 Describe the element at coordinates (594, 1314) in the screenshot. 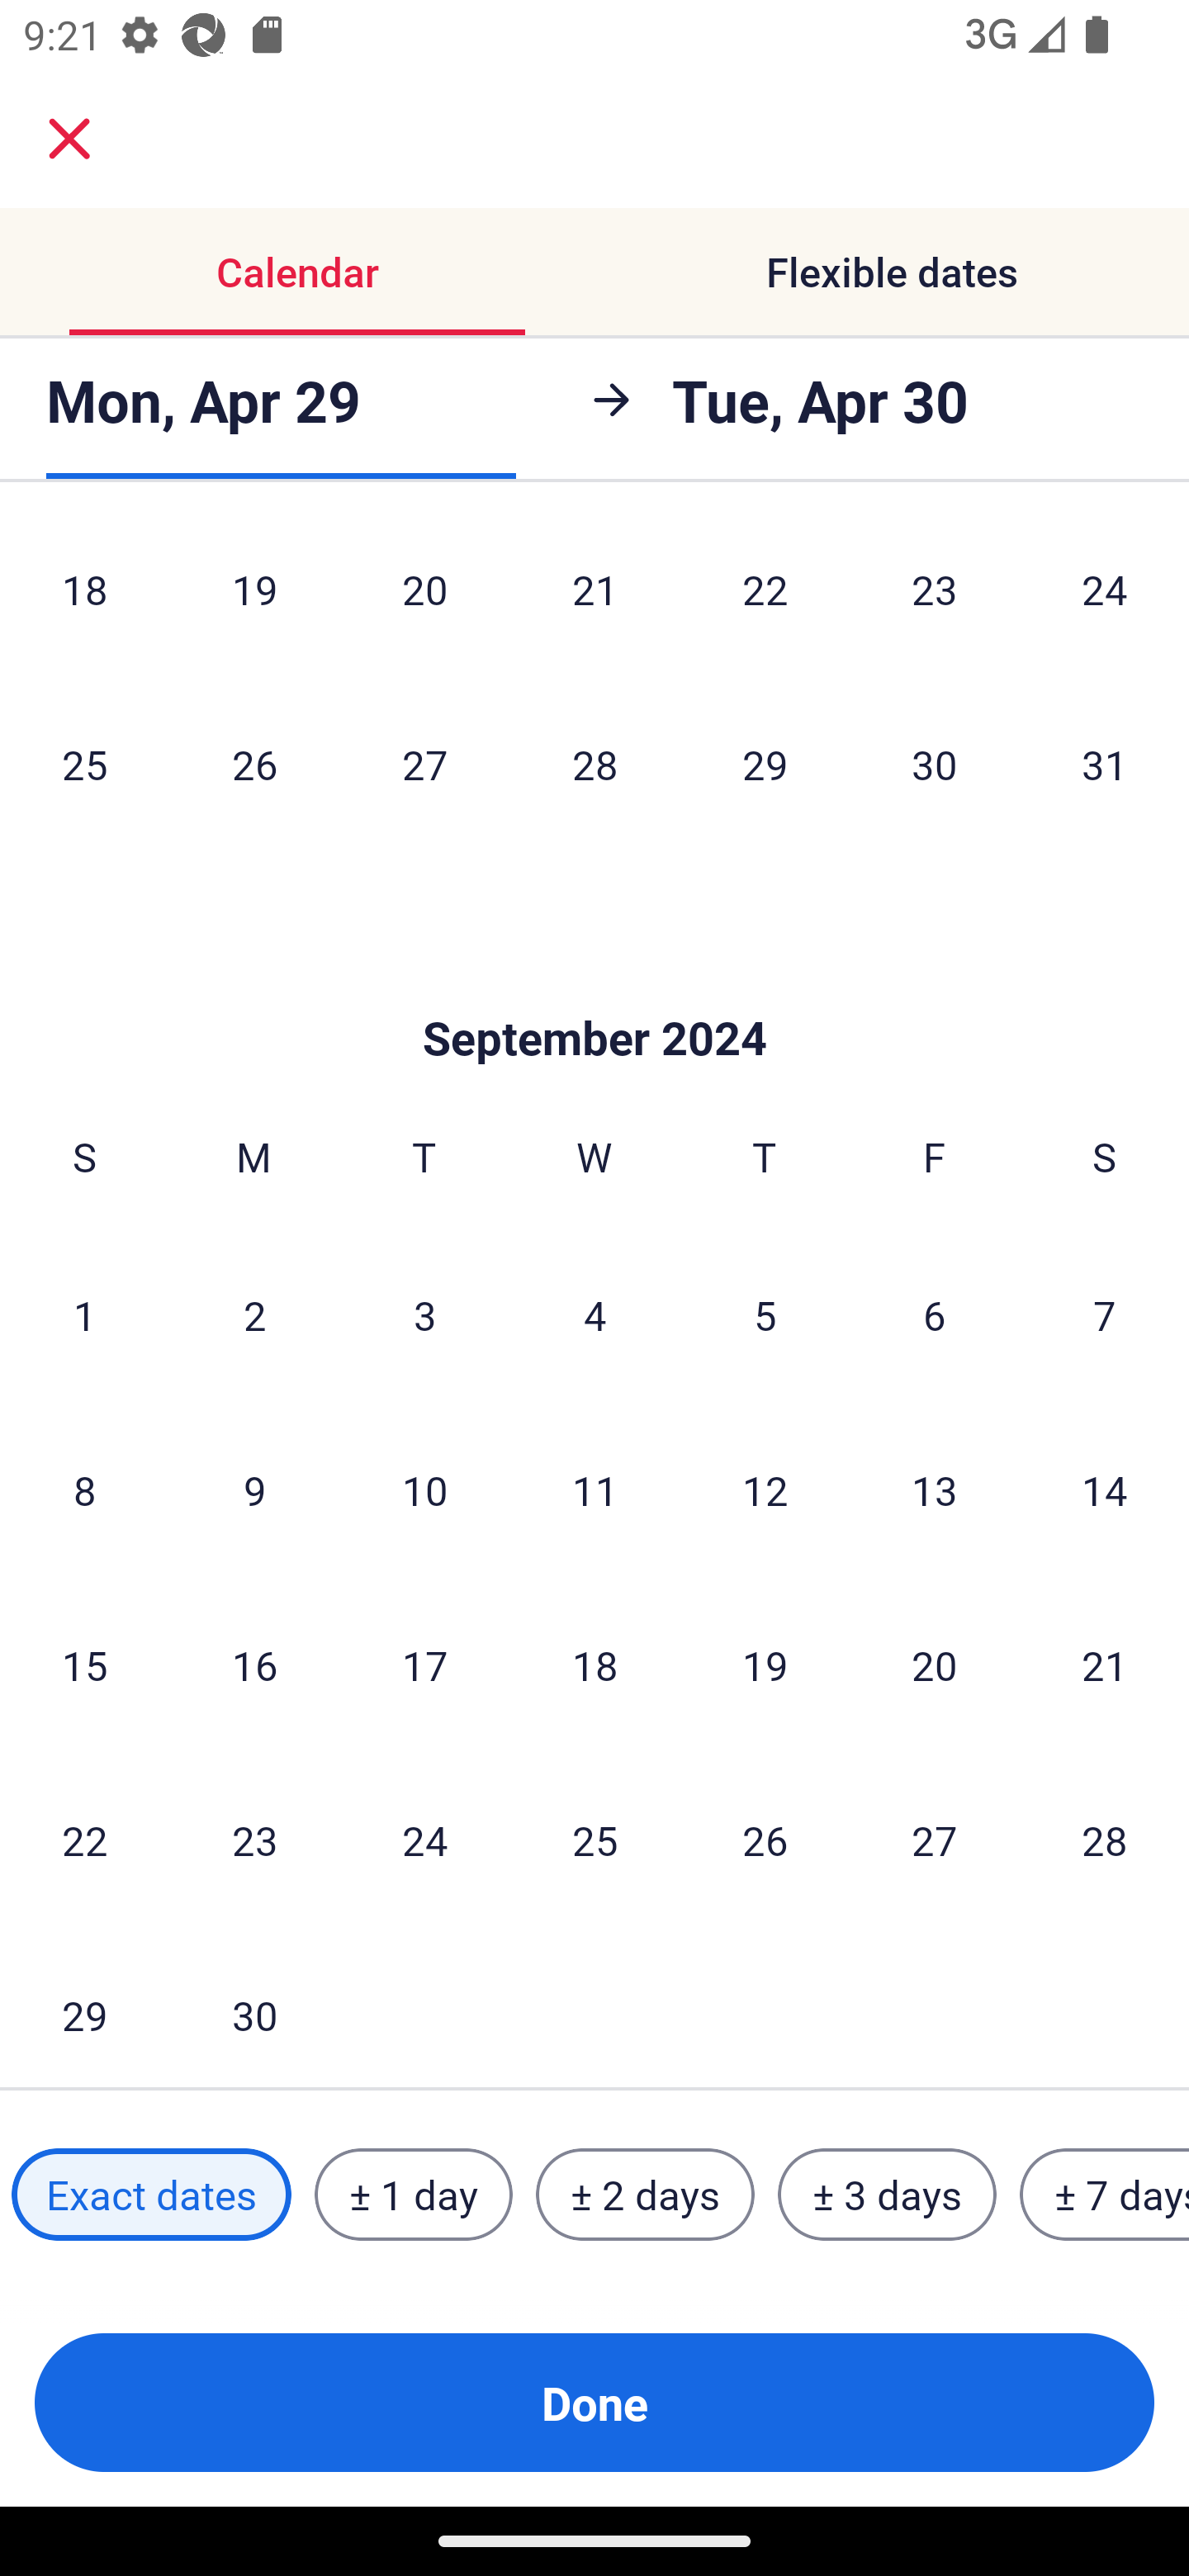

I see `4 Wednesday, September 4, 2024` at that location.